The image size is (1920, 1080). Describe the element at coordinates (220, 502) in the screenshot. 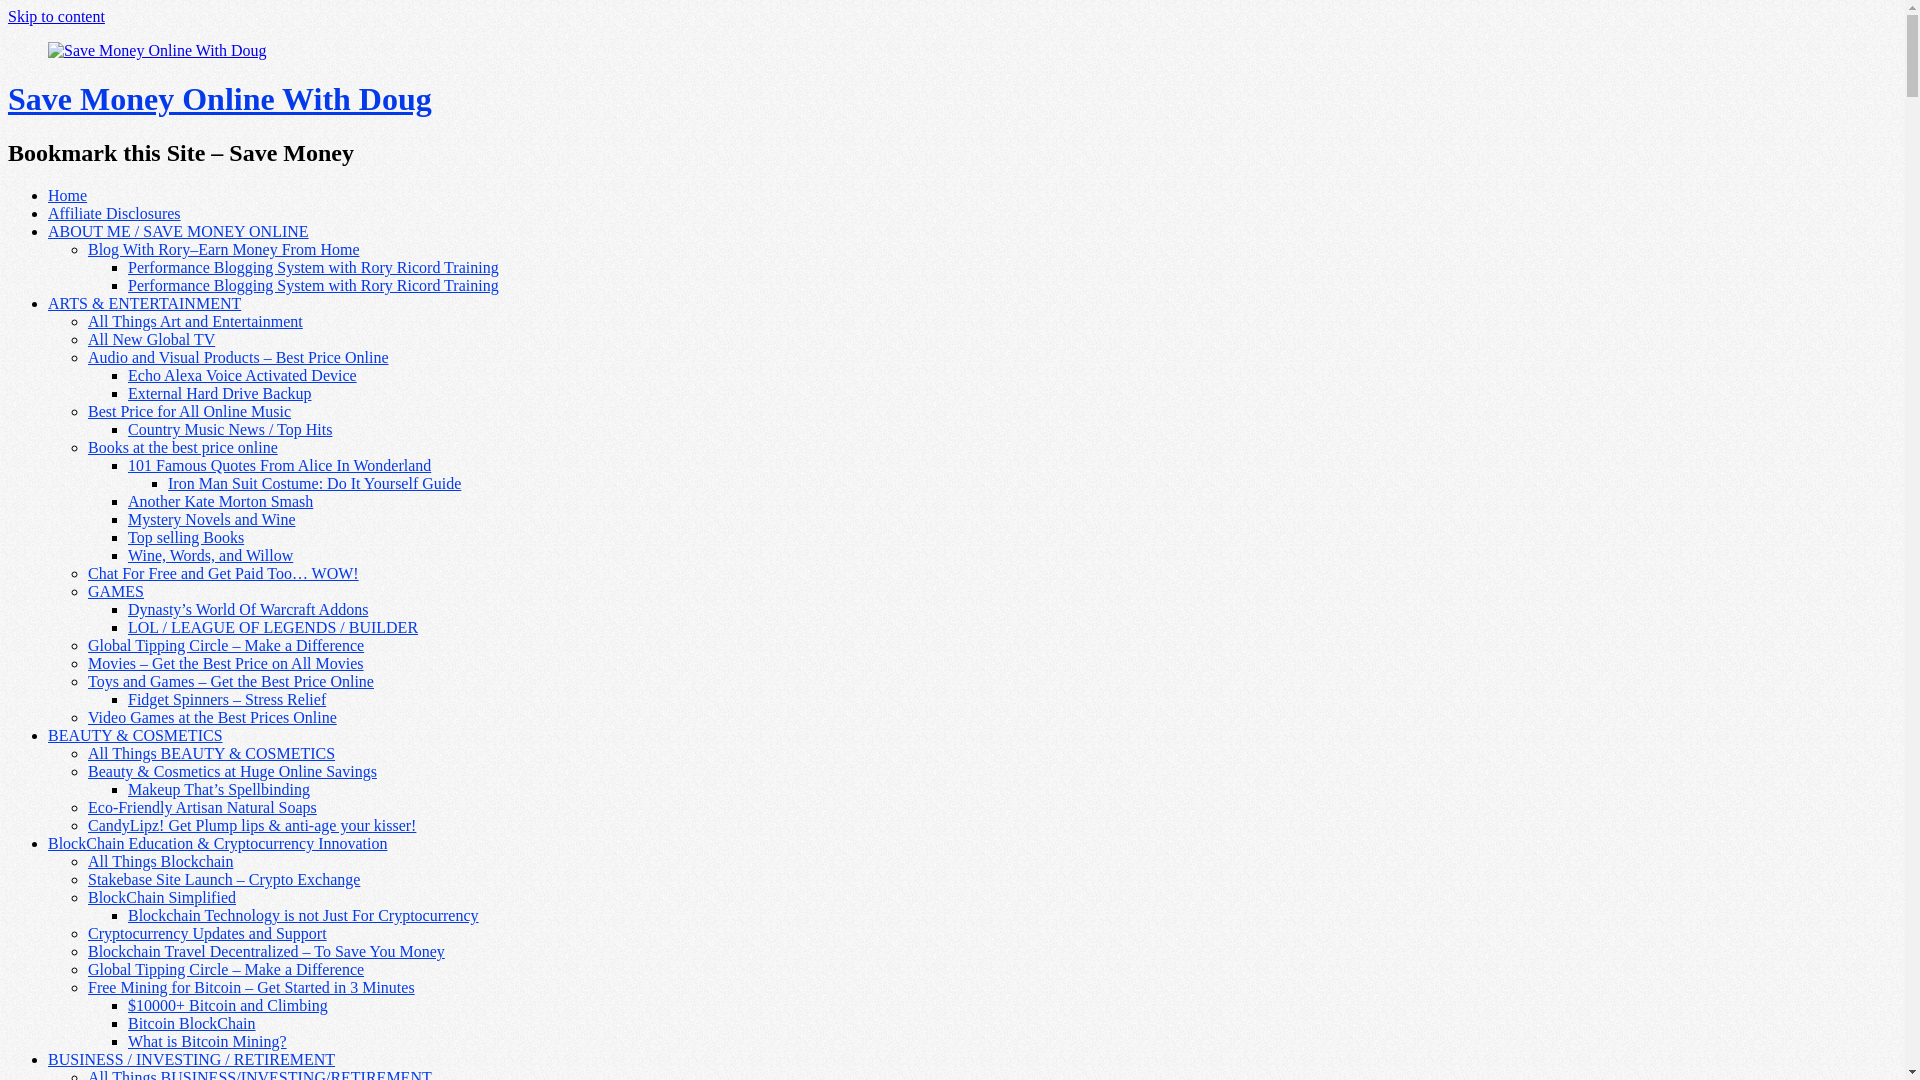

I see `Another Kate Morton Smash` at that location.